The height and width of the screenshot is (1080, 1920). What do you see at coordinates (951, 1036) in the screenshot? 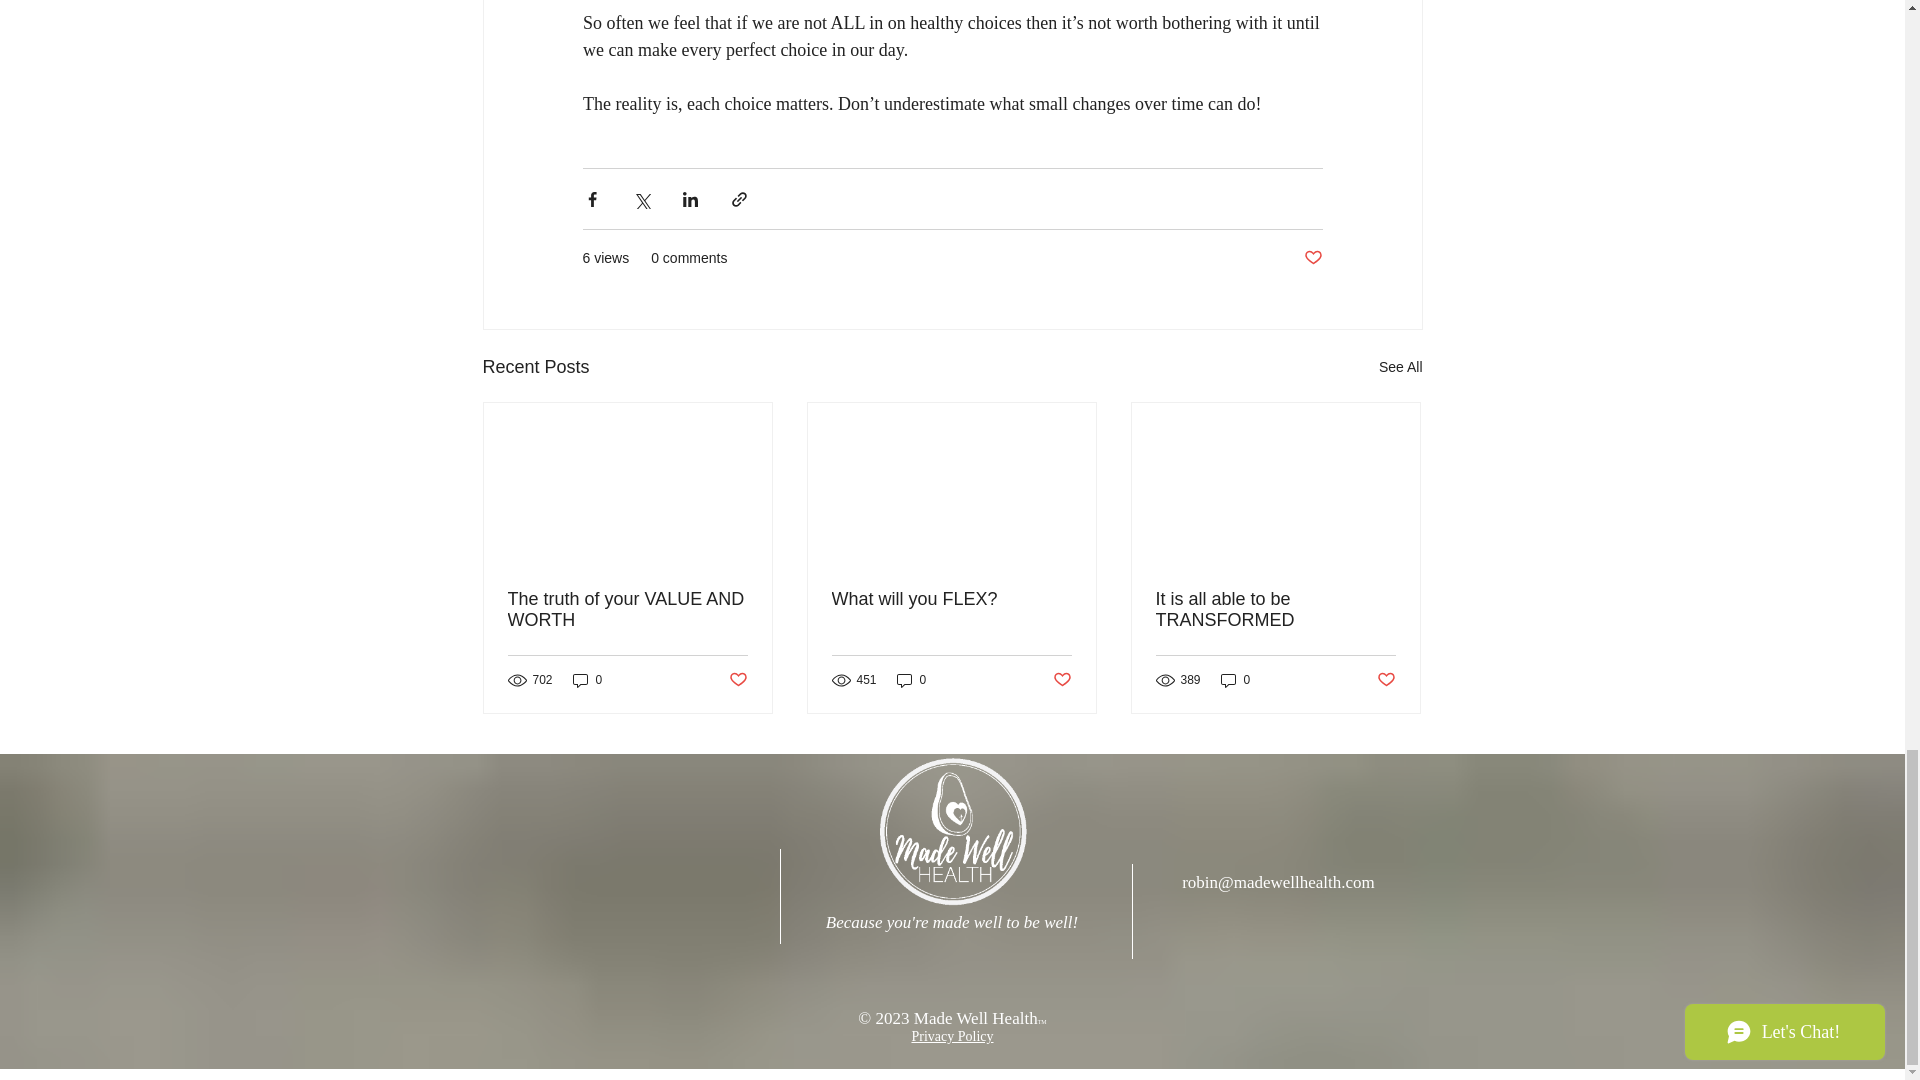
I see `Privacy Policy` at bounding box center [951, 1036].